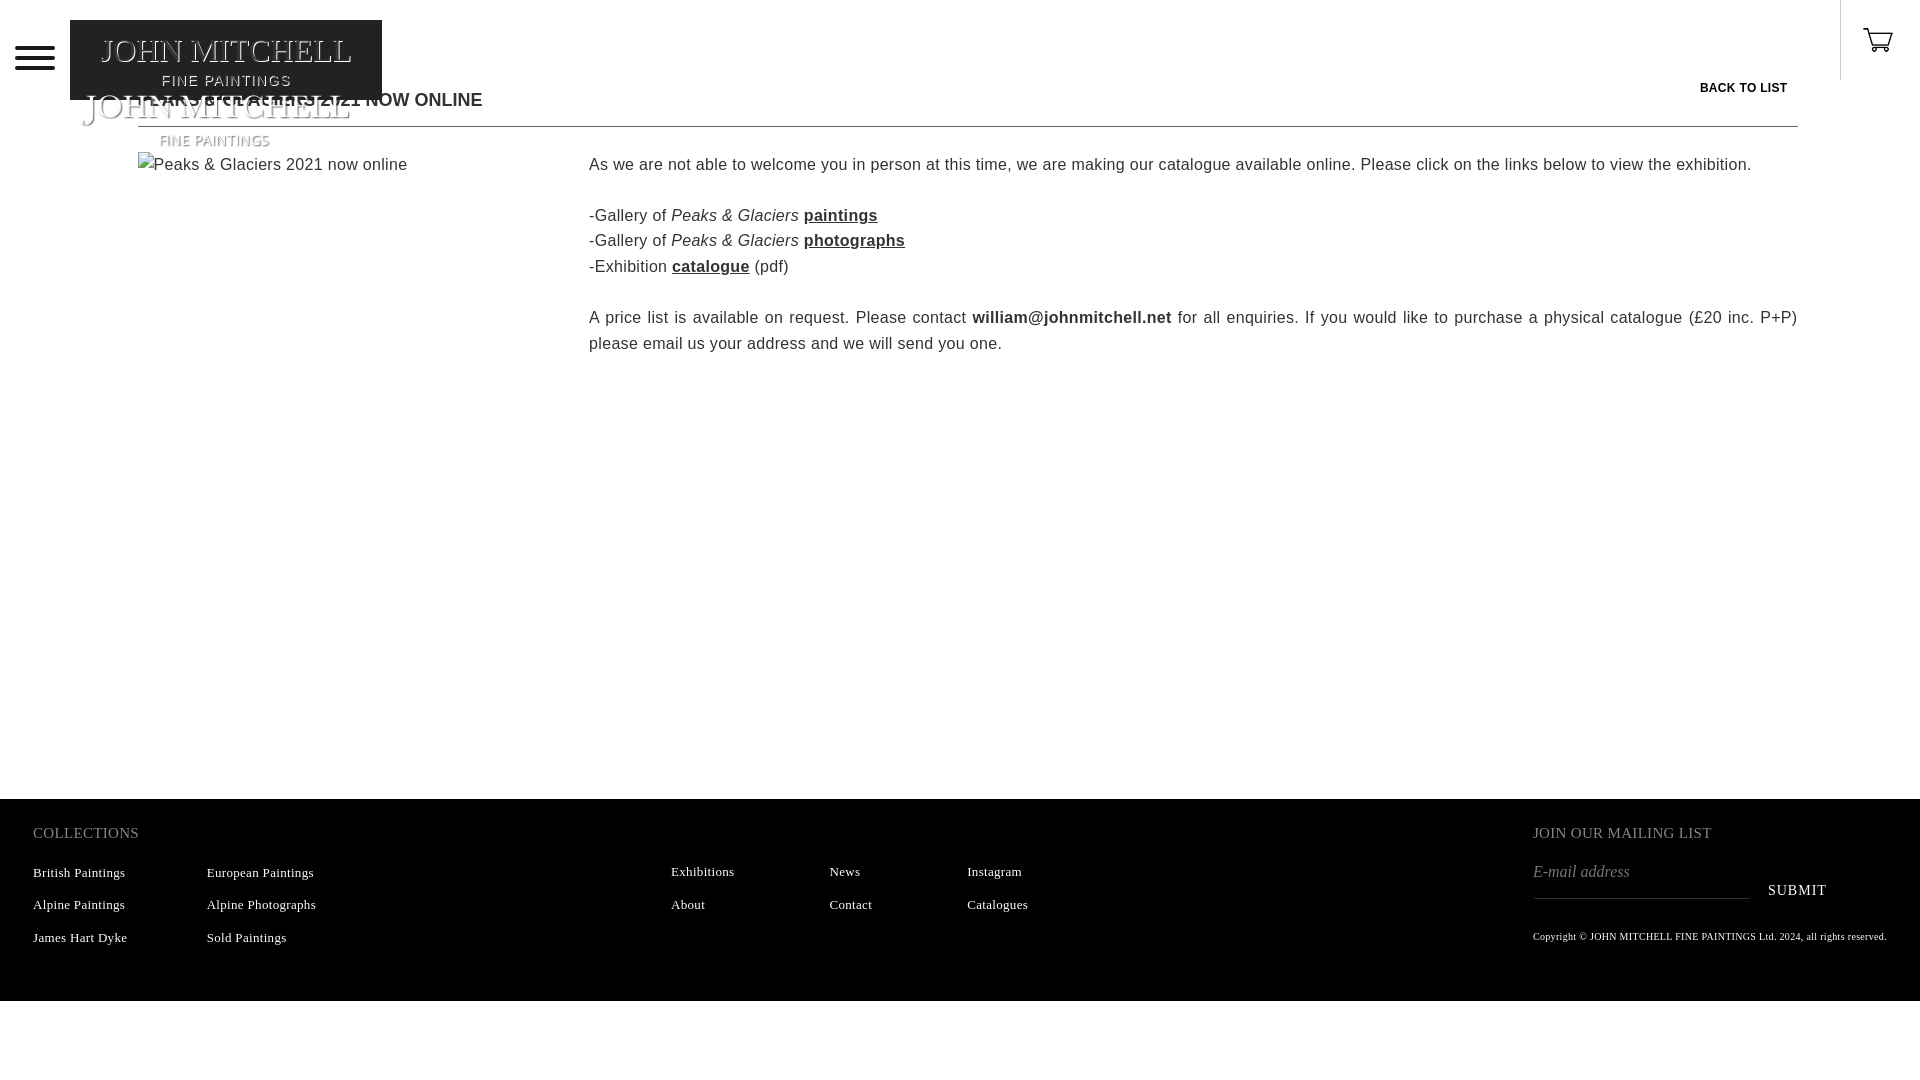 This screenshot has width=1920, height=1080. Describe the element at coordinates (79, 937) in the screenshot. I see `About` at that location.